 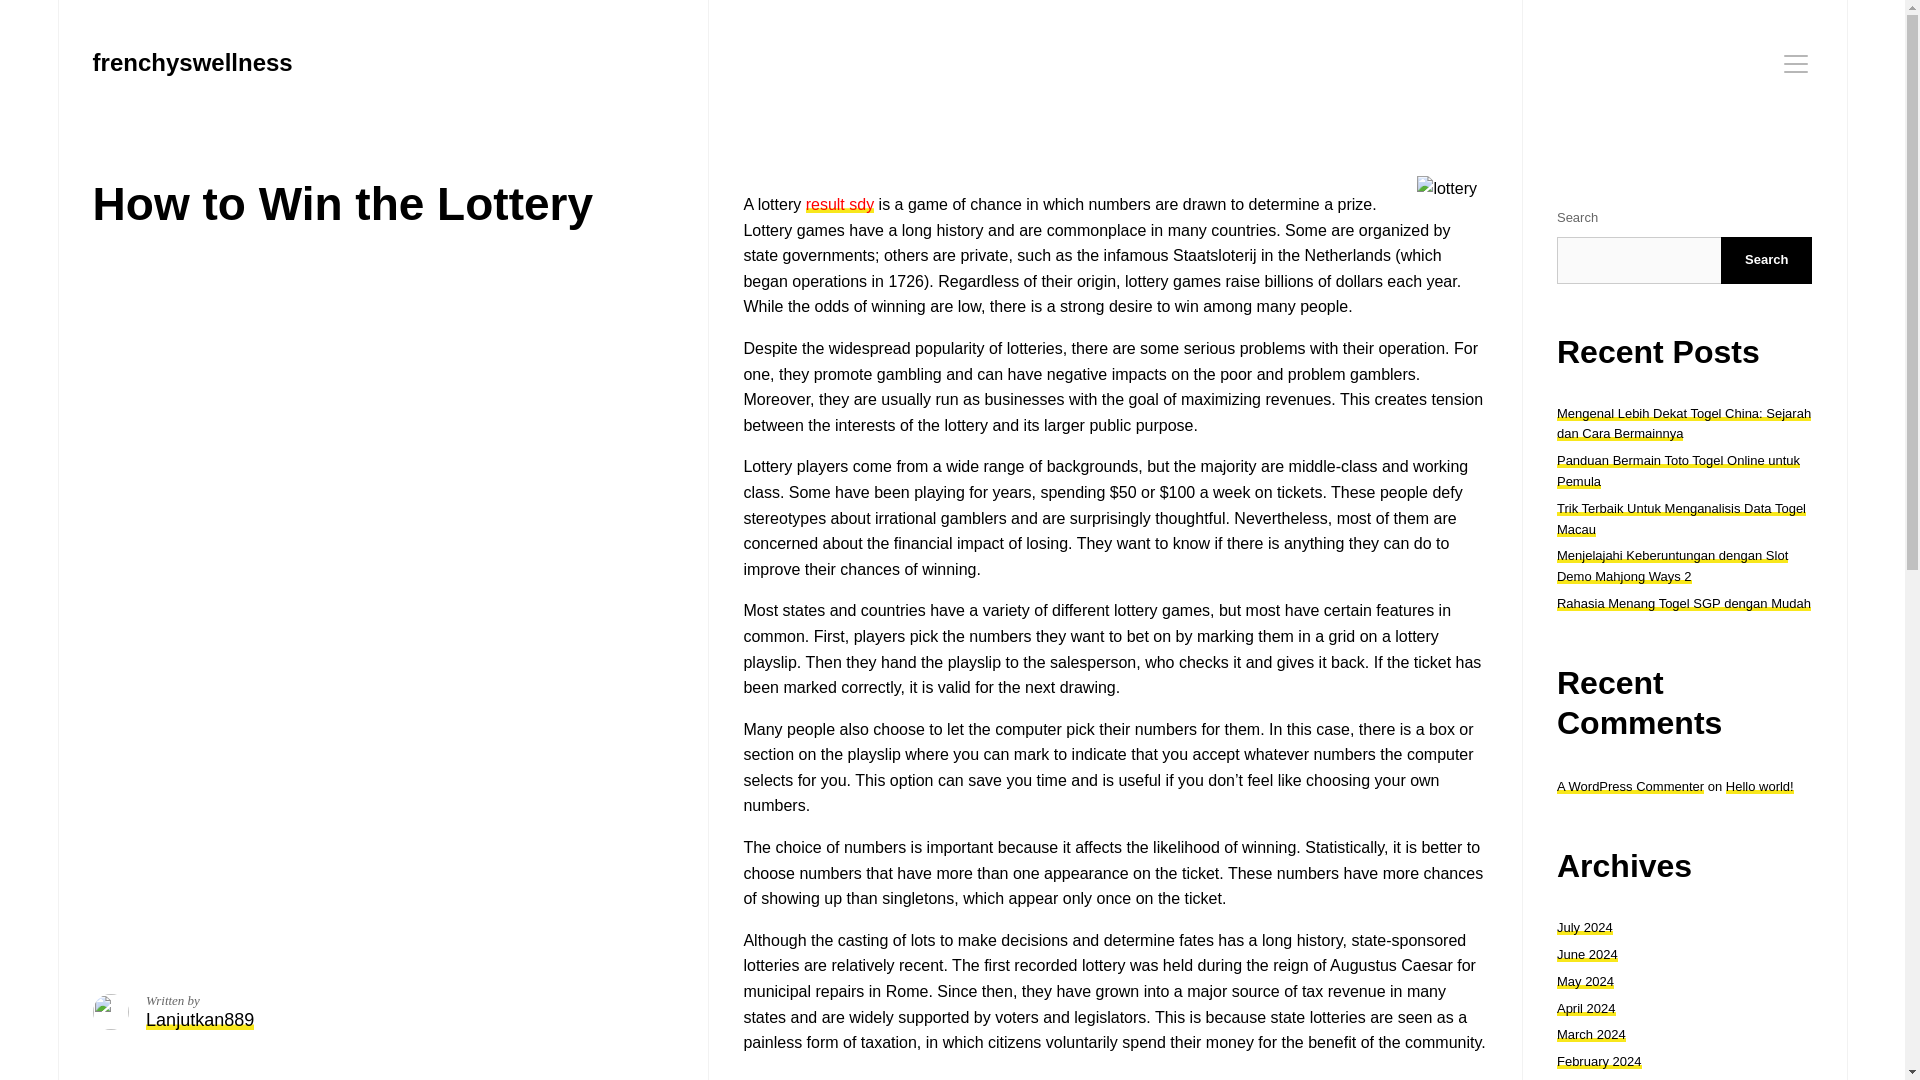 What do you see at coordinates (1588, 954) in the screenshot?
I see `June 2024` at bounding box center [1588, 954].